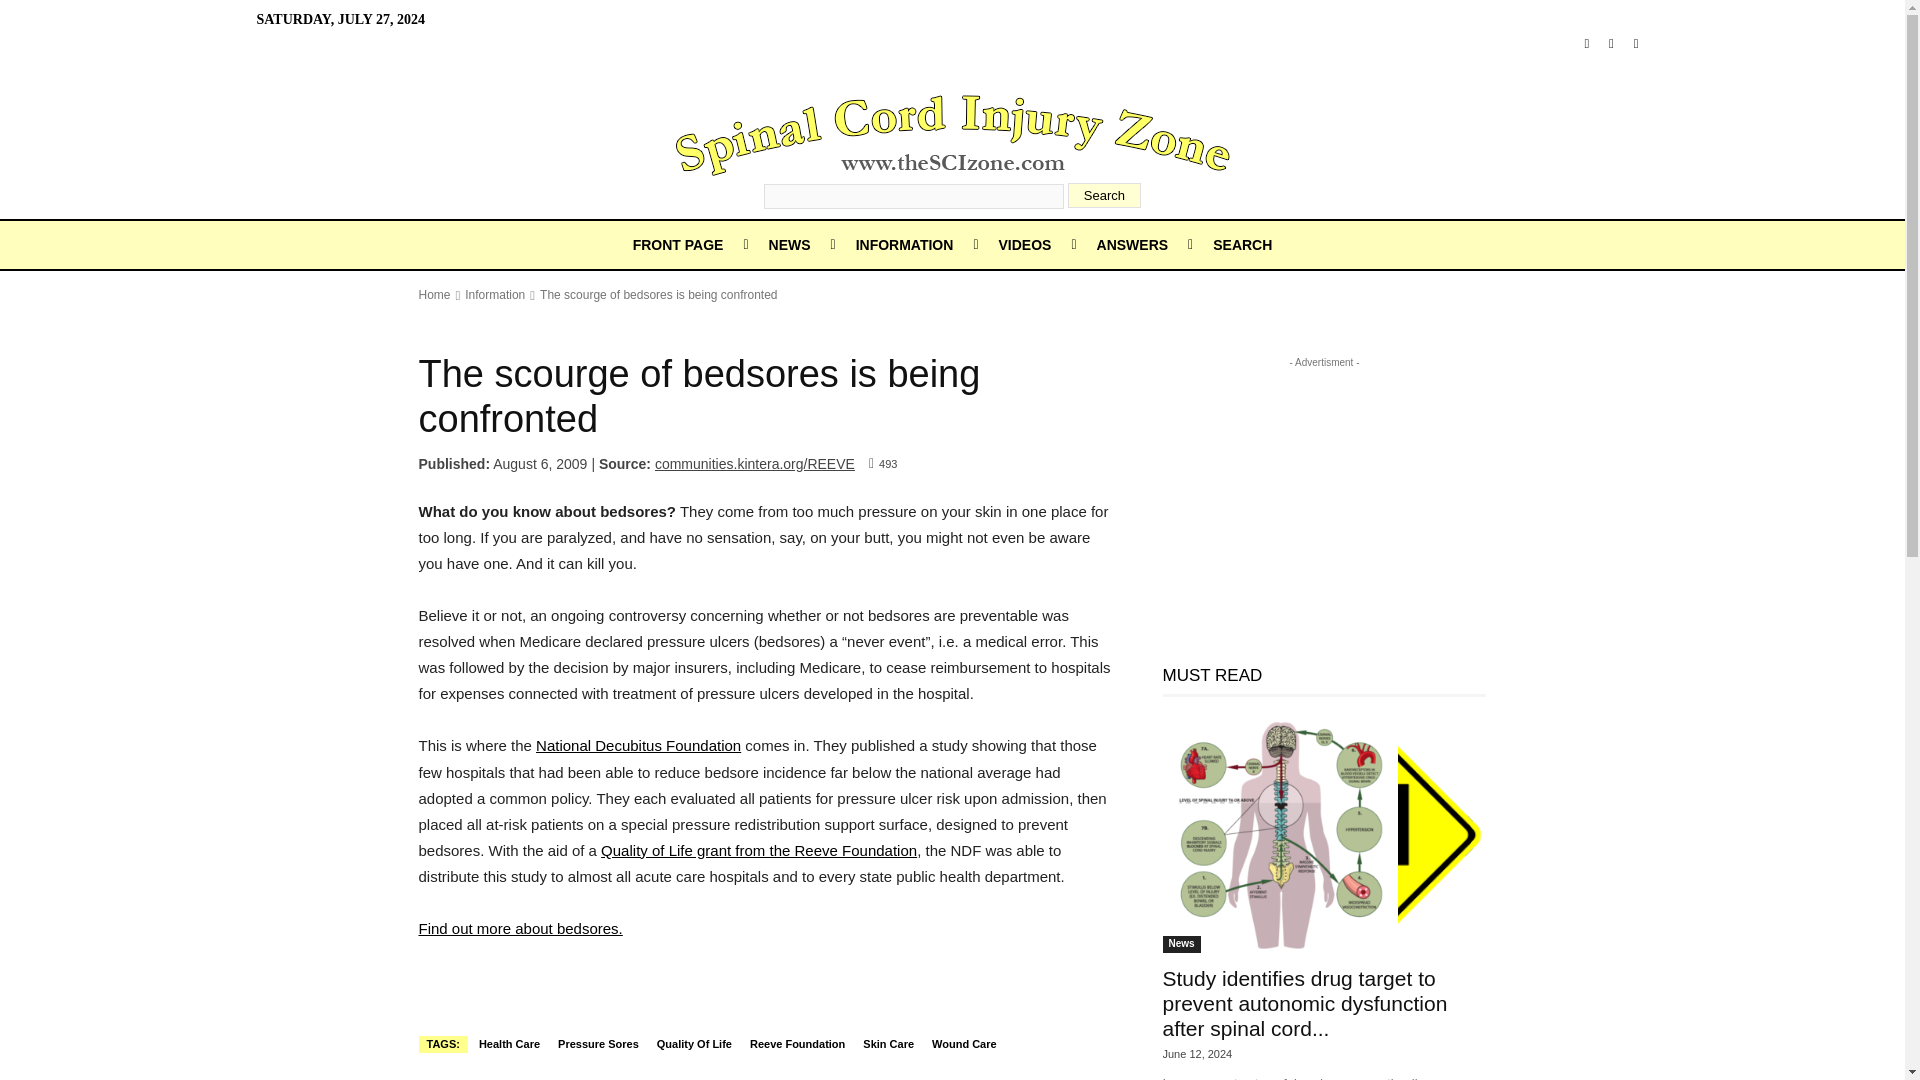 The width and height of the screenshot is (1920, 1080). Describe the element at coordinates (678, 244) in the screenshot. I see `FRONT PAGE` at that location.